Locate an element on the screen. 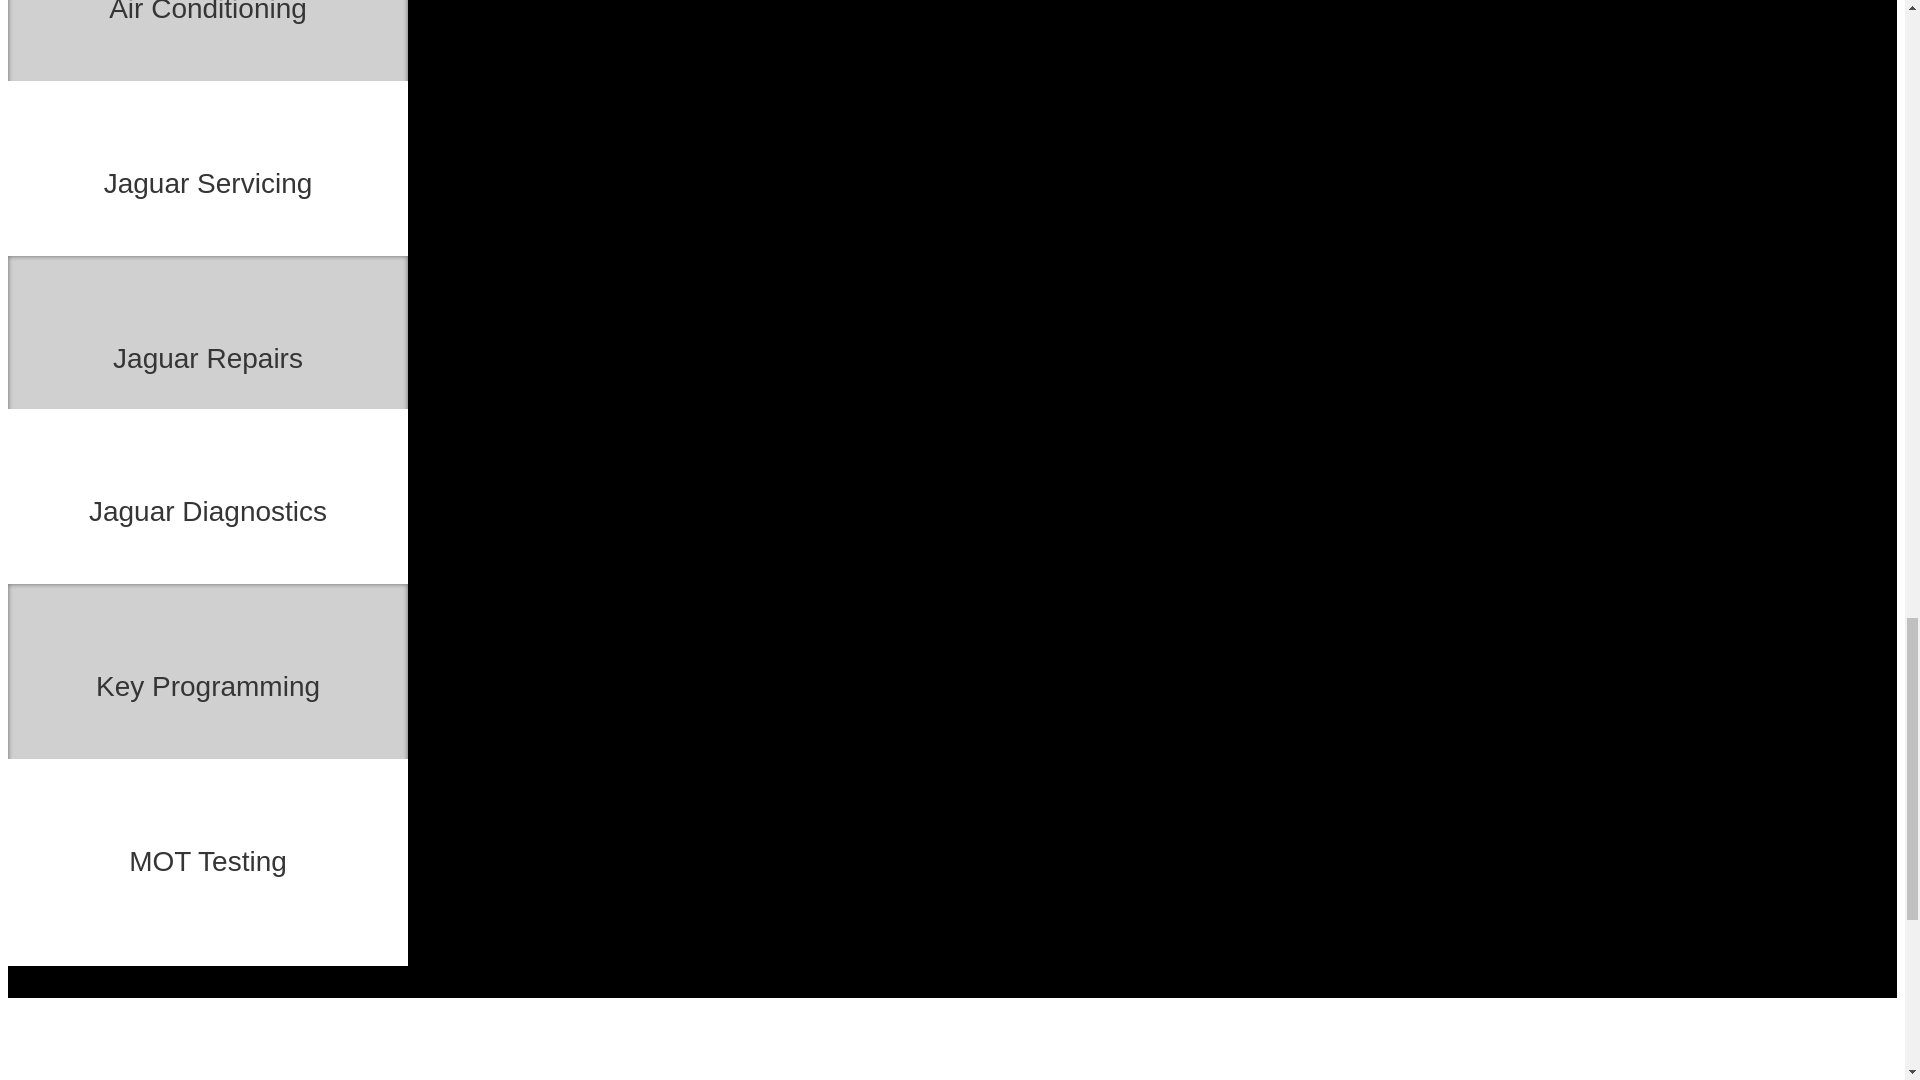 Image resolution: width=1920 pixels, height=1080 pixels. Jaguar Diagnostics is located at coordinates (207, 496).